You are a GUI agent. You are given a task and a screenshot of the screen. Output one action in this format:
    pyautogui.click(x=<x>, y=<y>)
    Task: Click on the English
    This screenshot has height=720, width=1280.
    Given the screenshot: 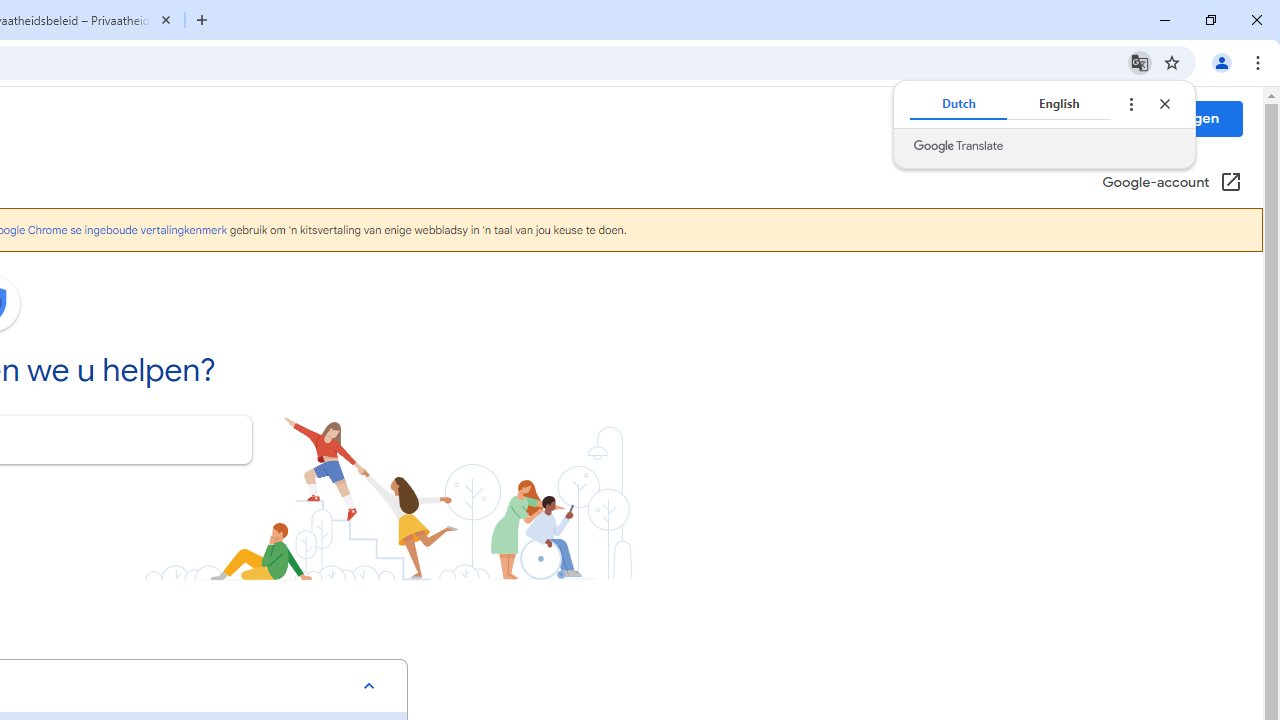 What is the action you would take?
    pyautogui.click(x=1059, y=104)
    